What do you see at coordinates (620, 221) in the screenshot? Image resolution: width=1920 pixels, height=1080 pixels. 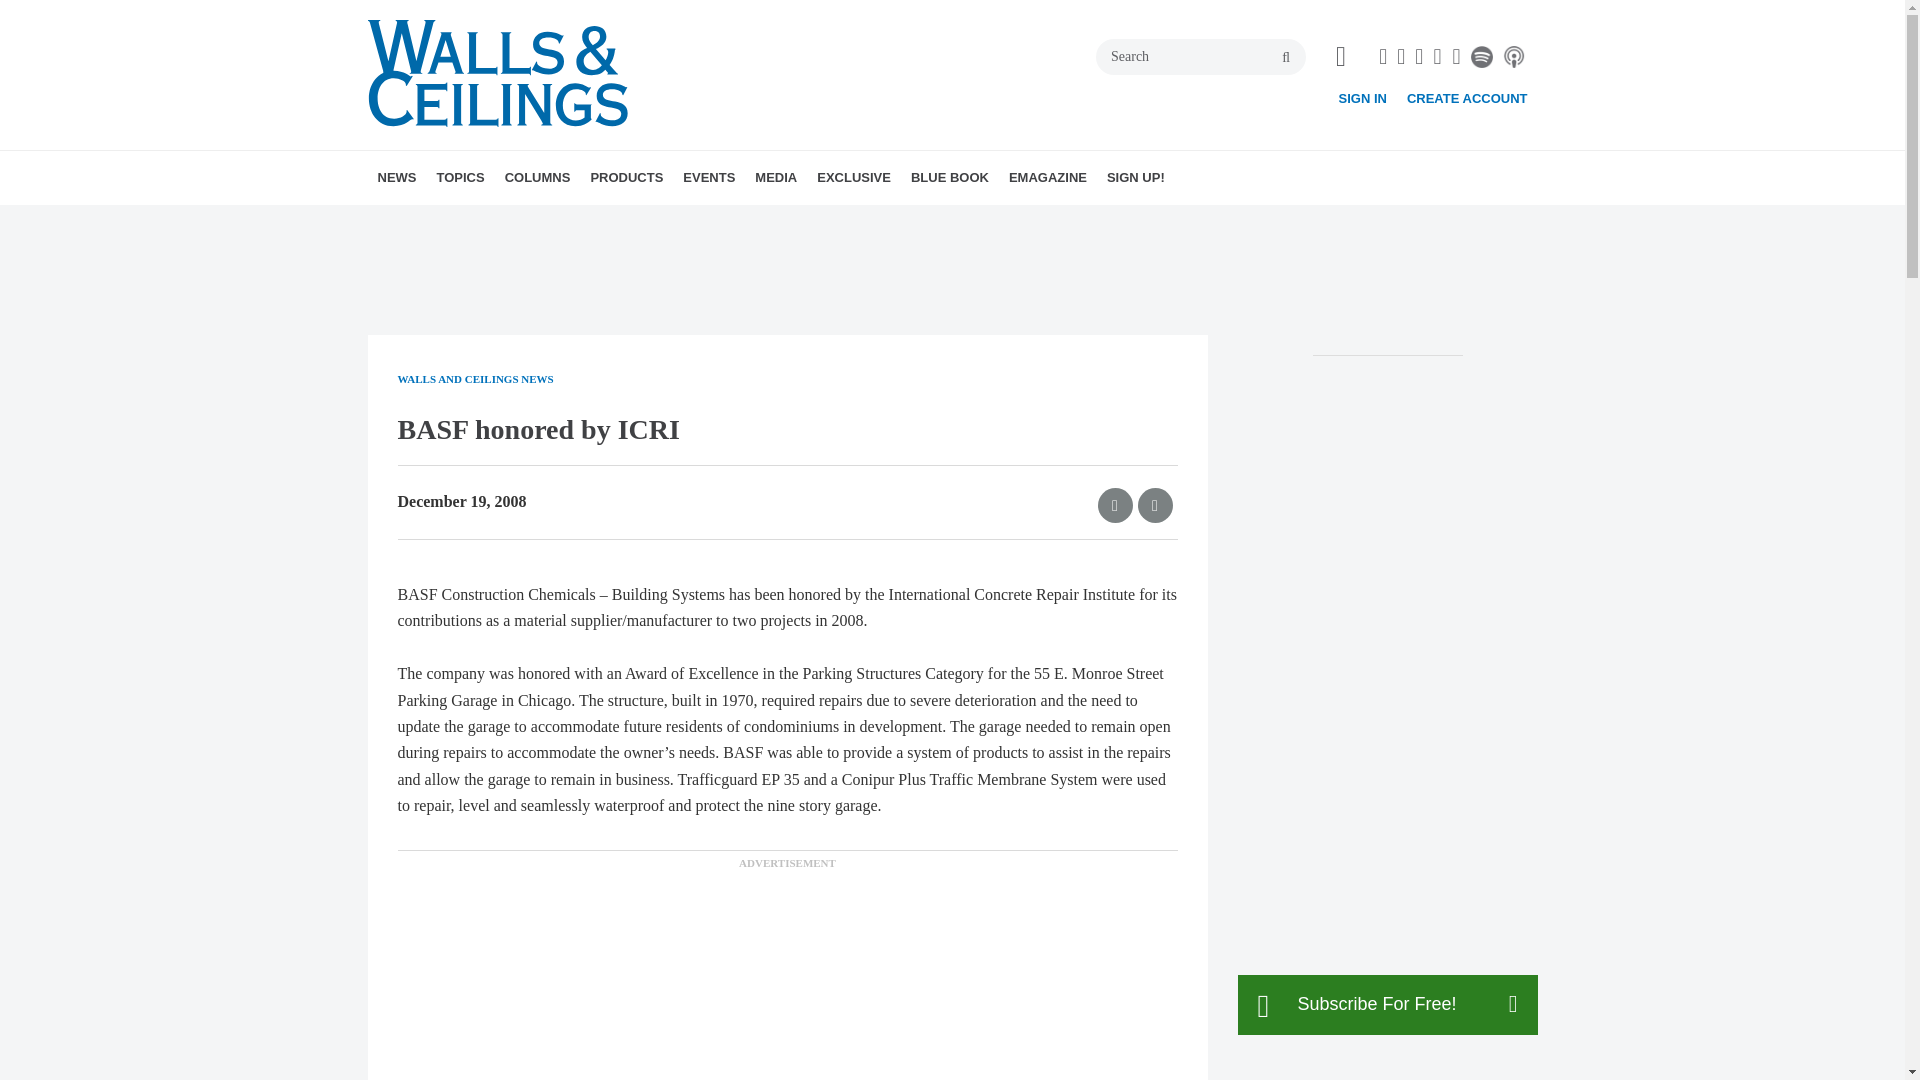 I see `ALL THINGS GYPSUM` at bounding box center [620, 221].